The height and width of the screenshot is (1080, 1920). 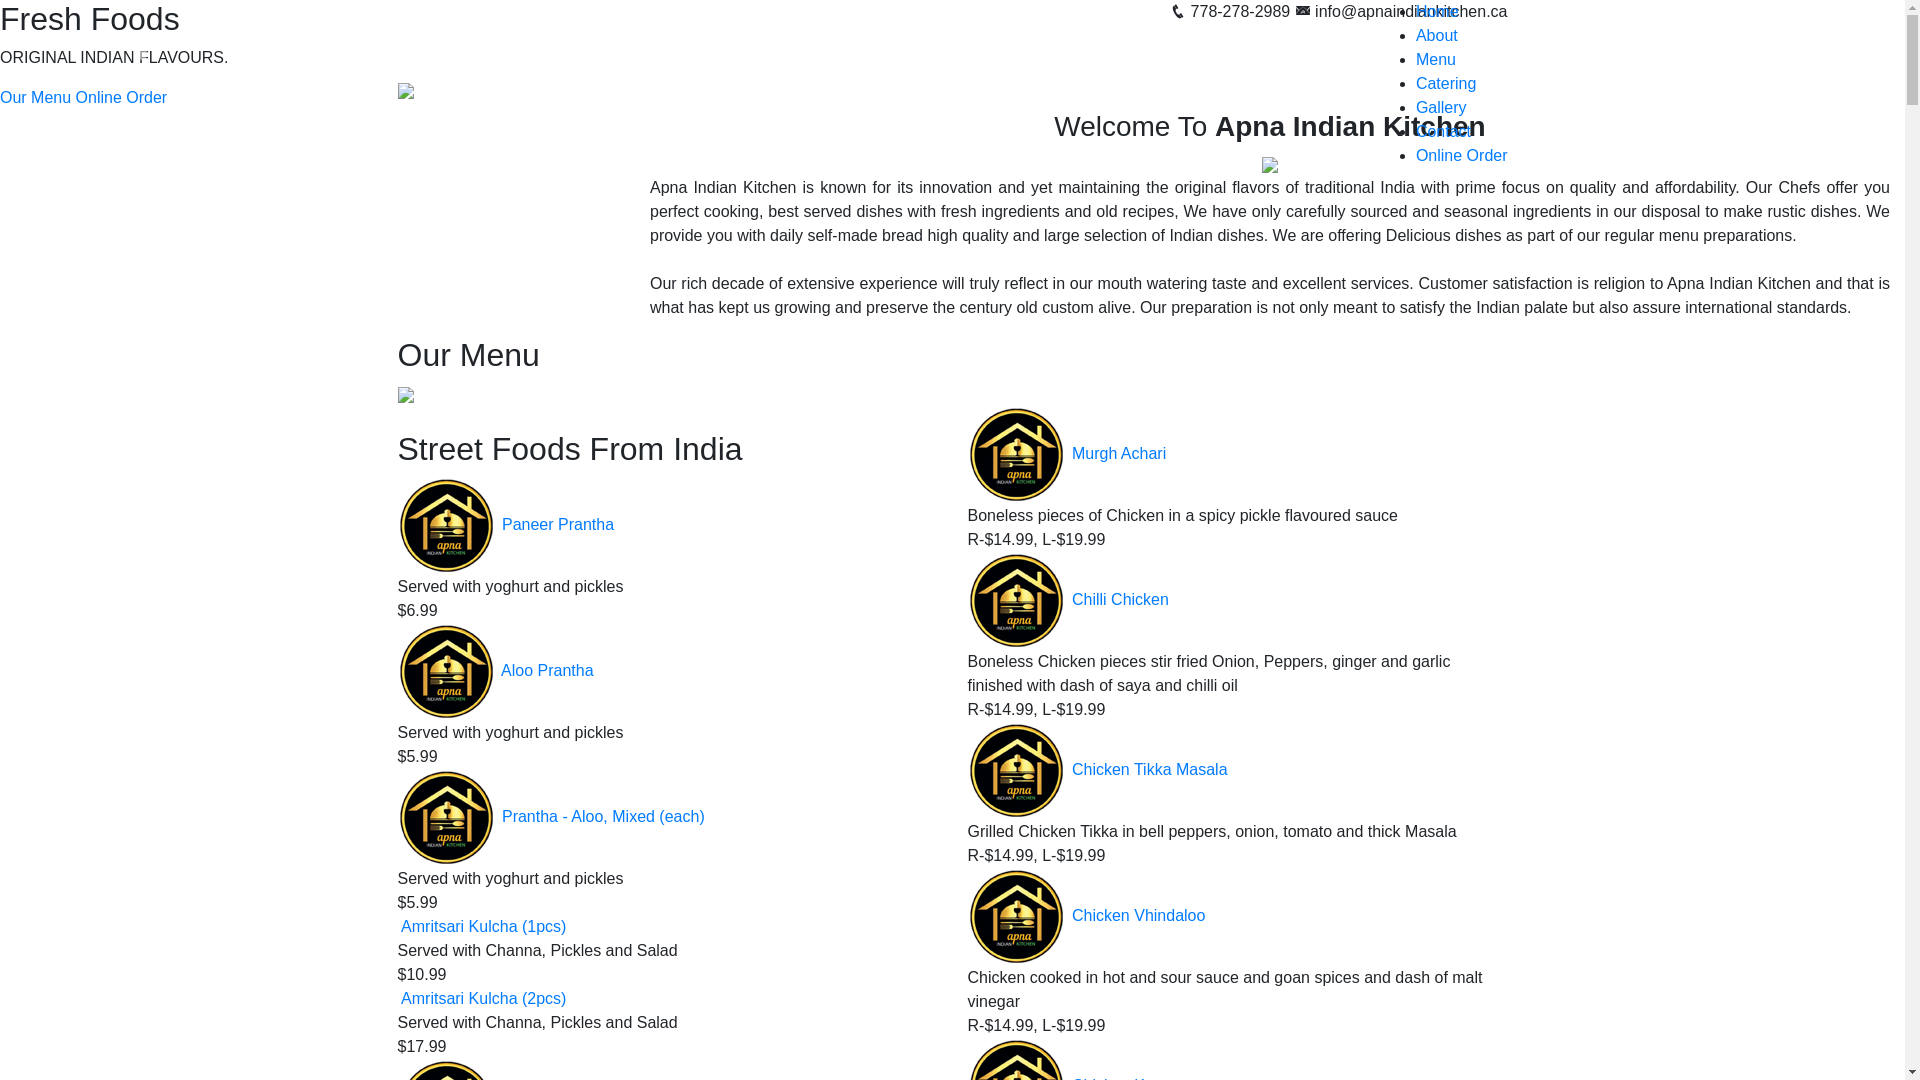 I want to click on Amritsari Kulcha (1pcs), so click(x=484, y=926).